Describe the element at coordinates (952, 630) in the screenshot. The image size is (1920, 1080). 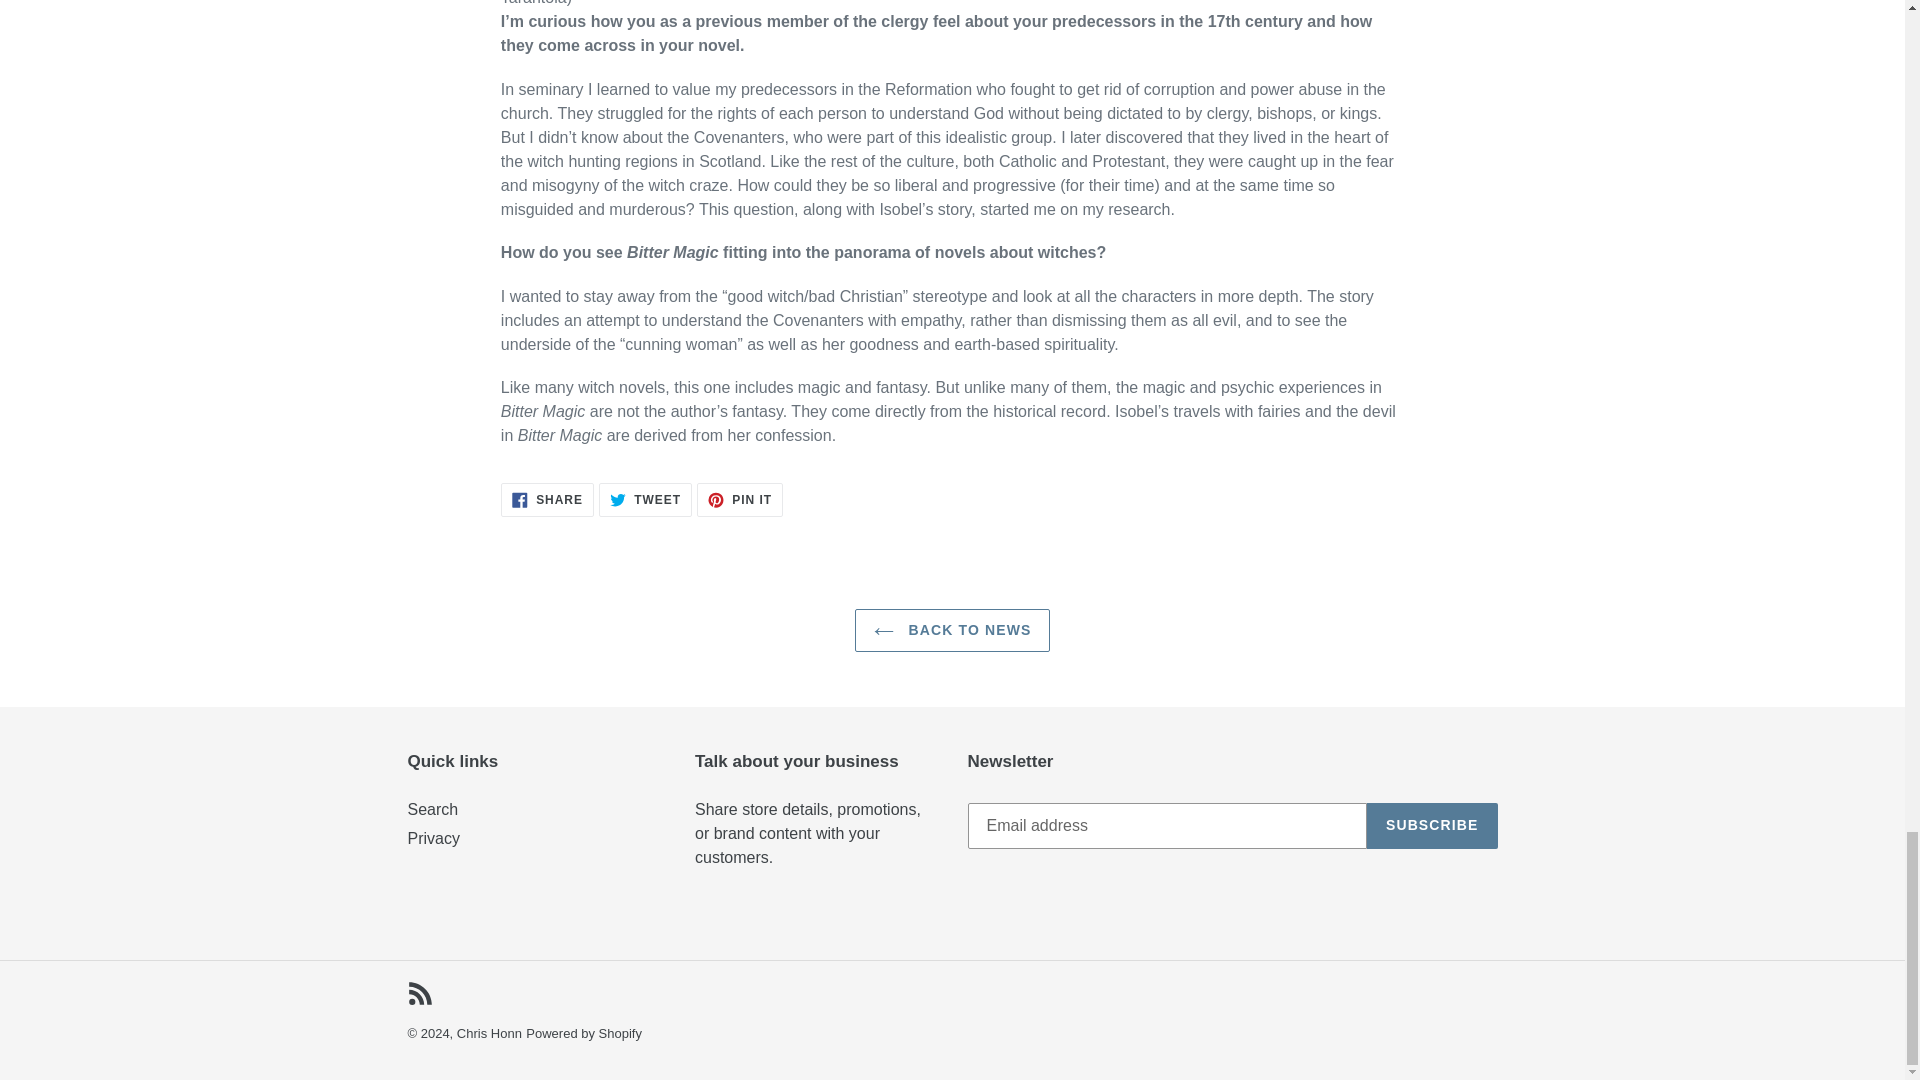
I see `Powered by Shopify` at that location.